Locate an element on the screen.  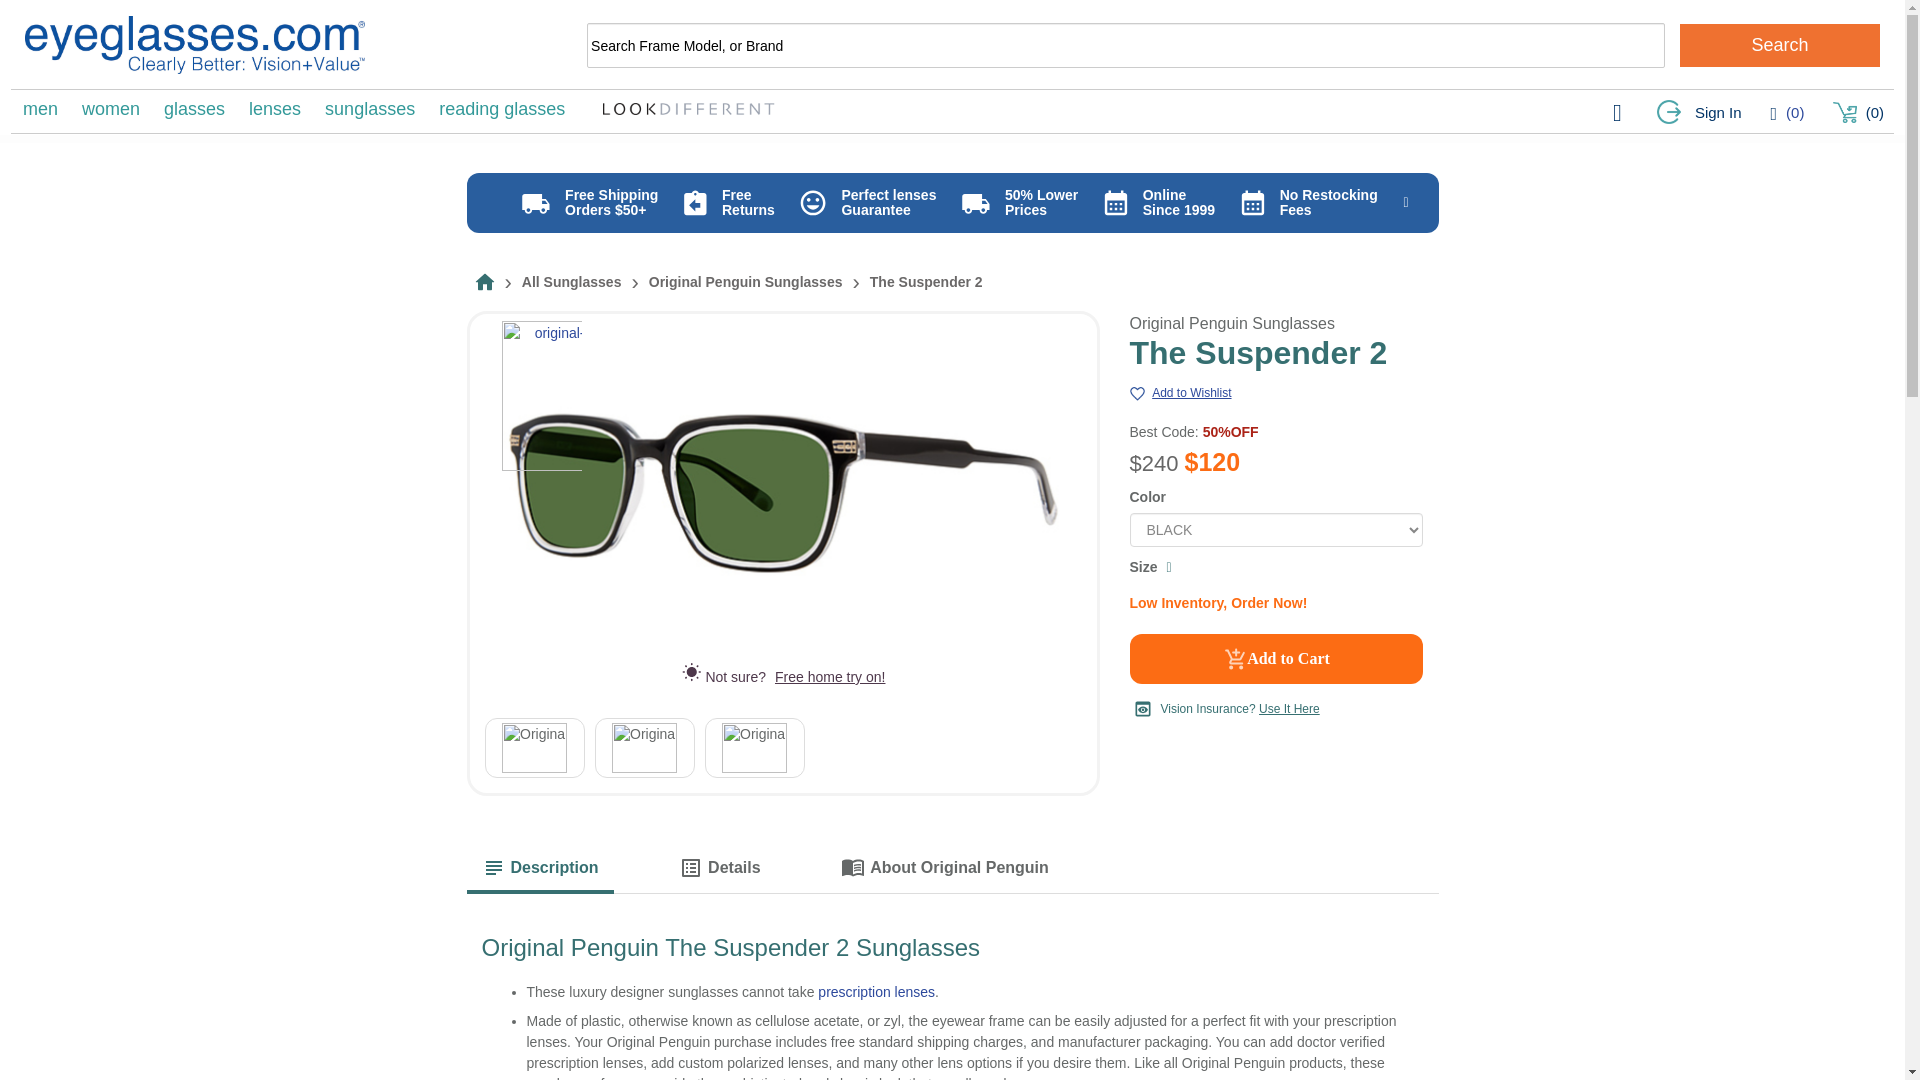
Search is located at coordinates (1780, 44).